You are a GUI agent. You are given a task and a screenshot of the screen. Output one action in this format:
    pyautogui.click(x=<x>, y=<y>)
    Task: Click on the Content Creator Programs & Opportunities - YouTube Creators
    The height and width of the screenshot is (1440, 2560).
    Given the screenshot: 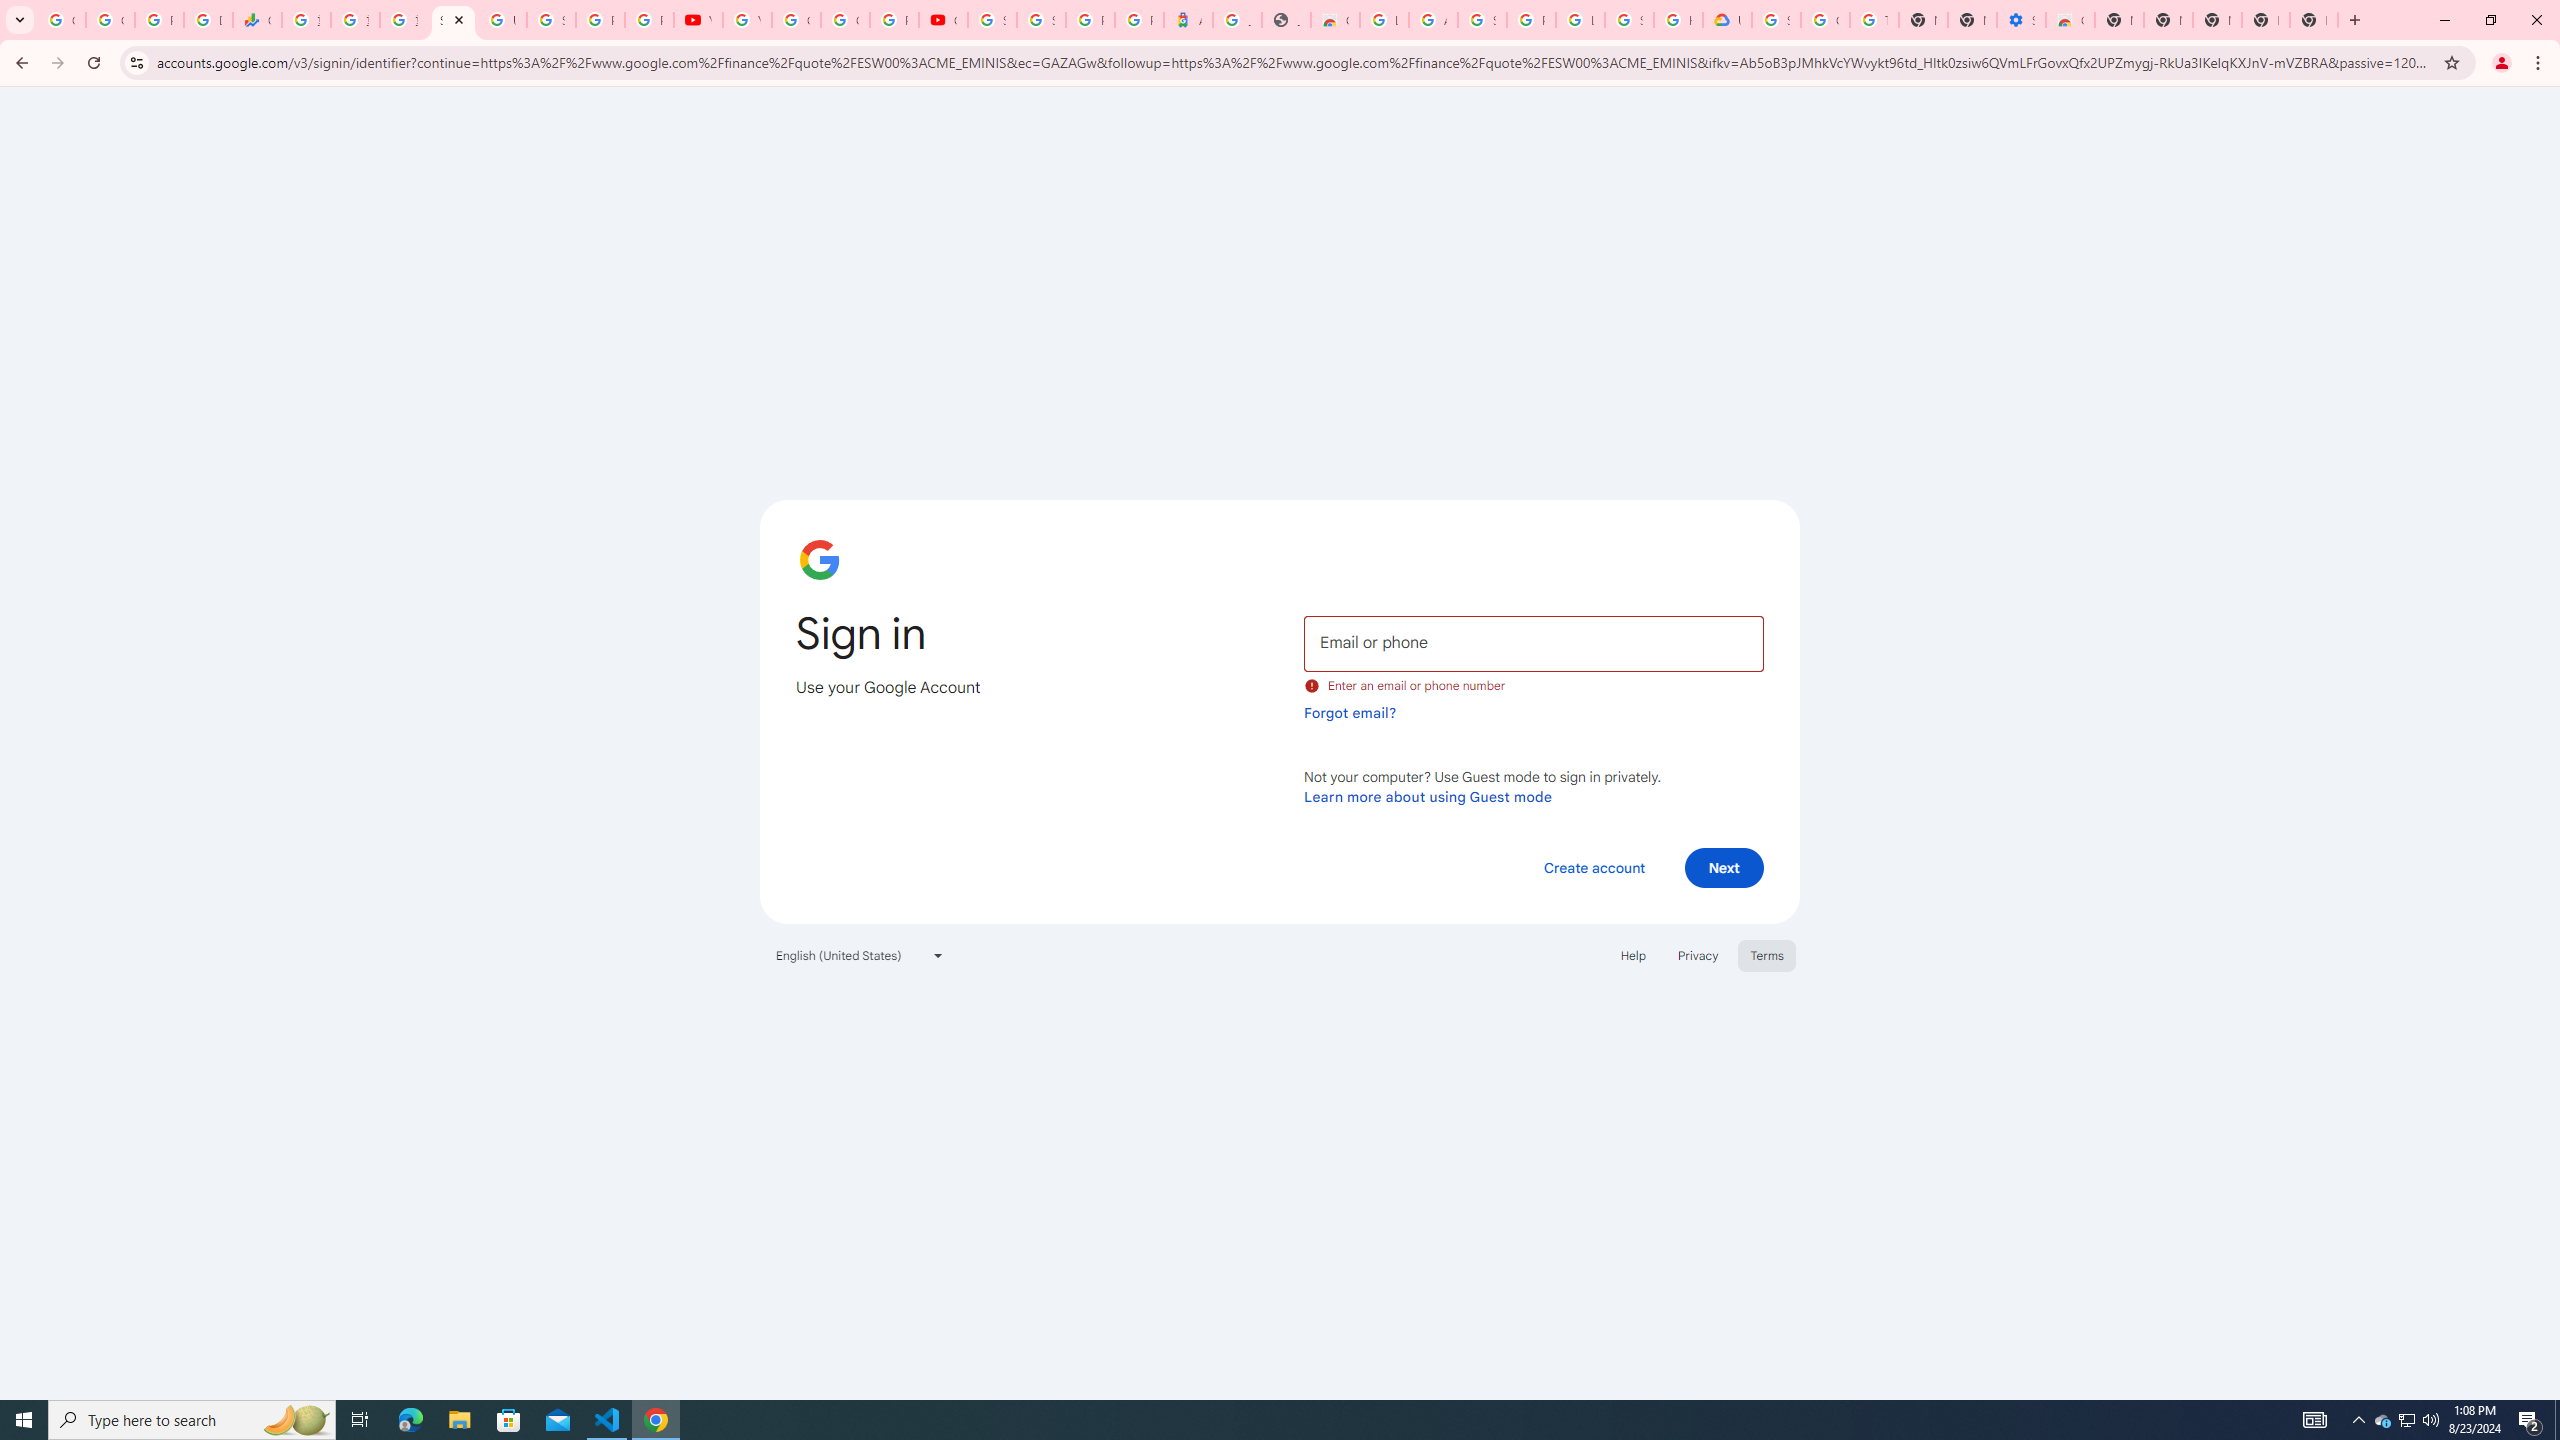 What is the action you would take?
    pyautogui.click(x=942, y=20)
    